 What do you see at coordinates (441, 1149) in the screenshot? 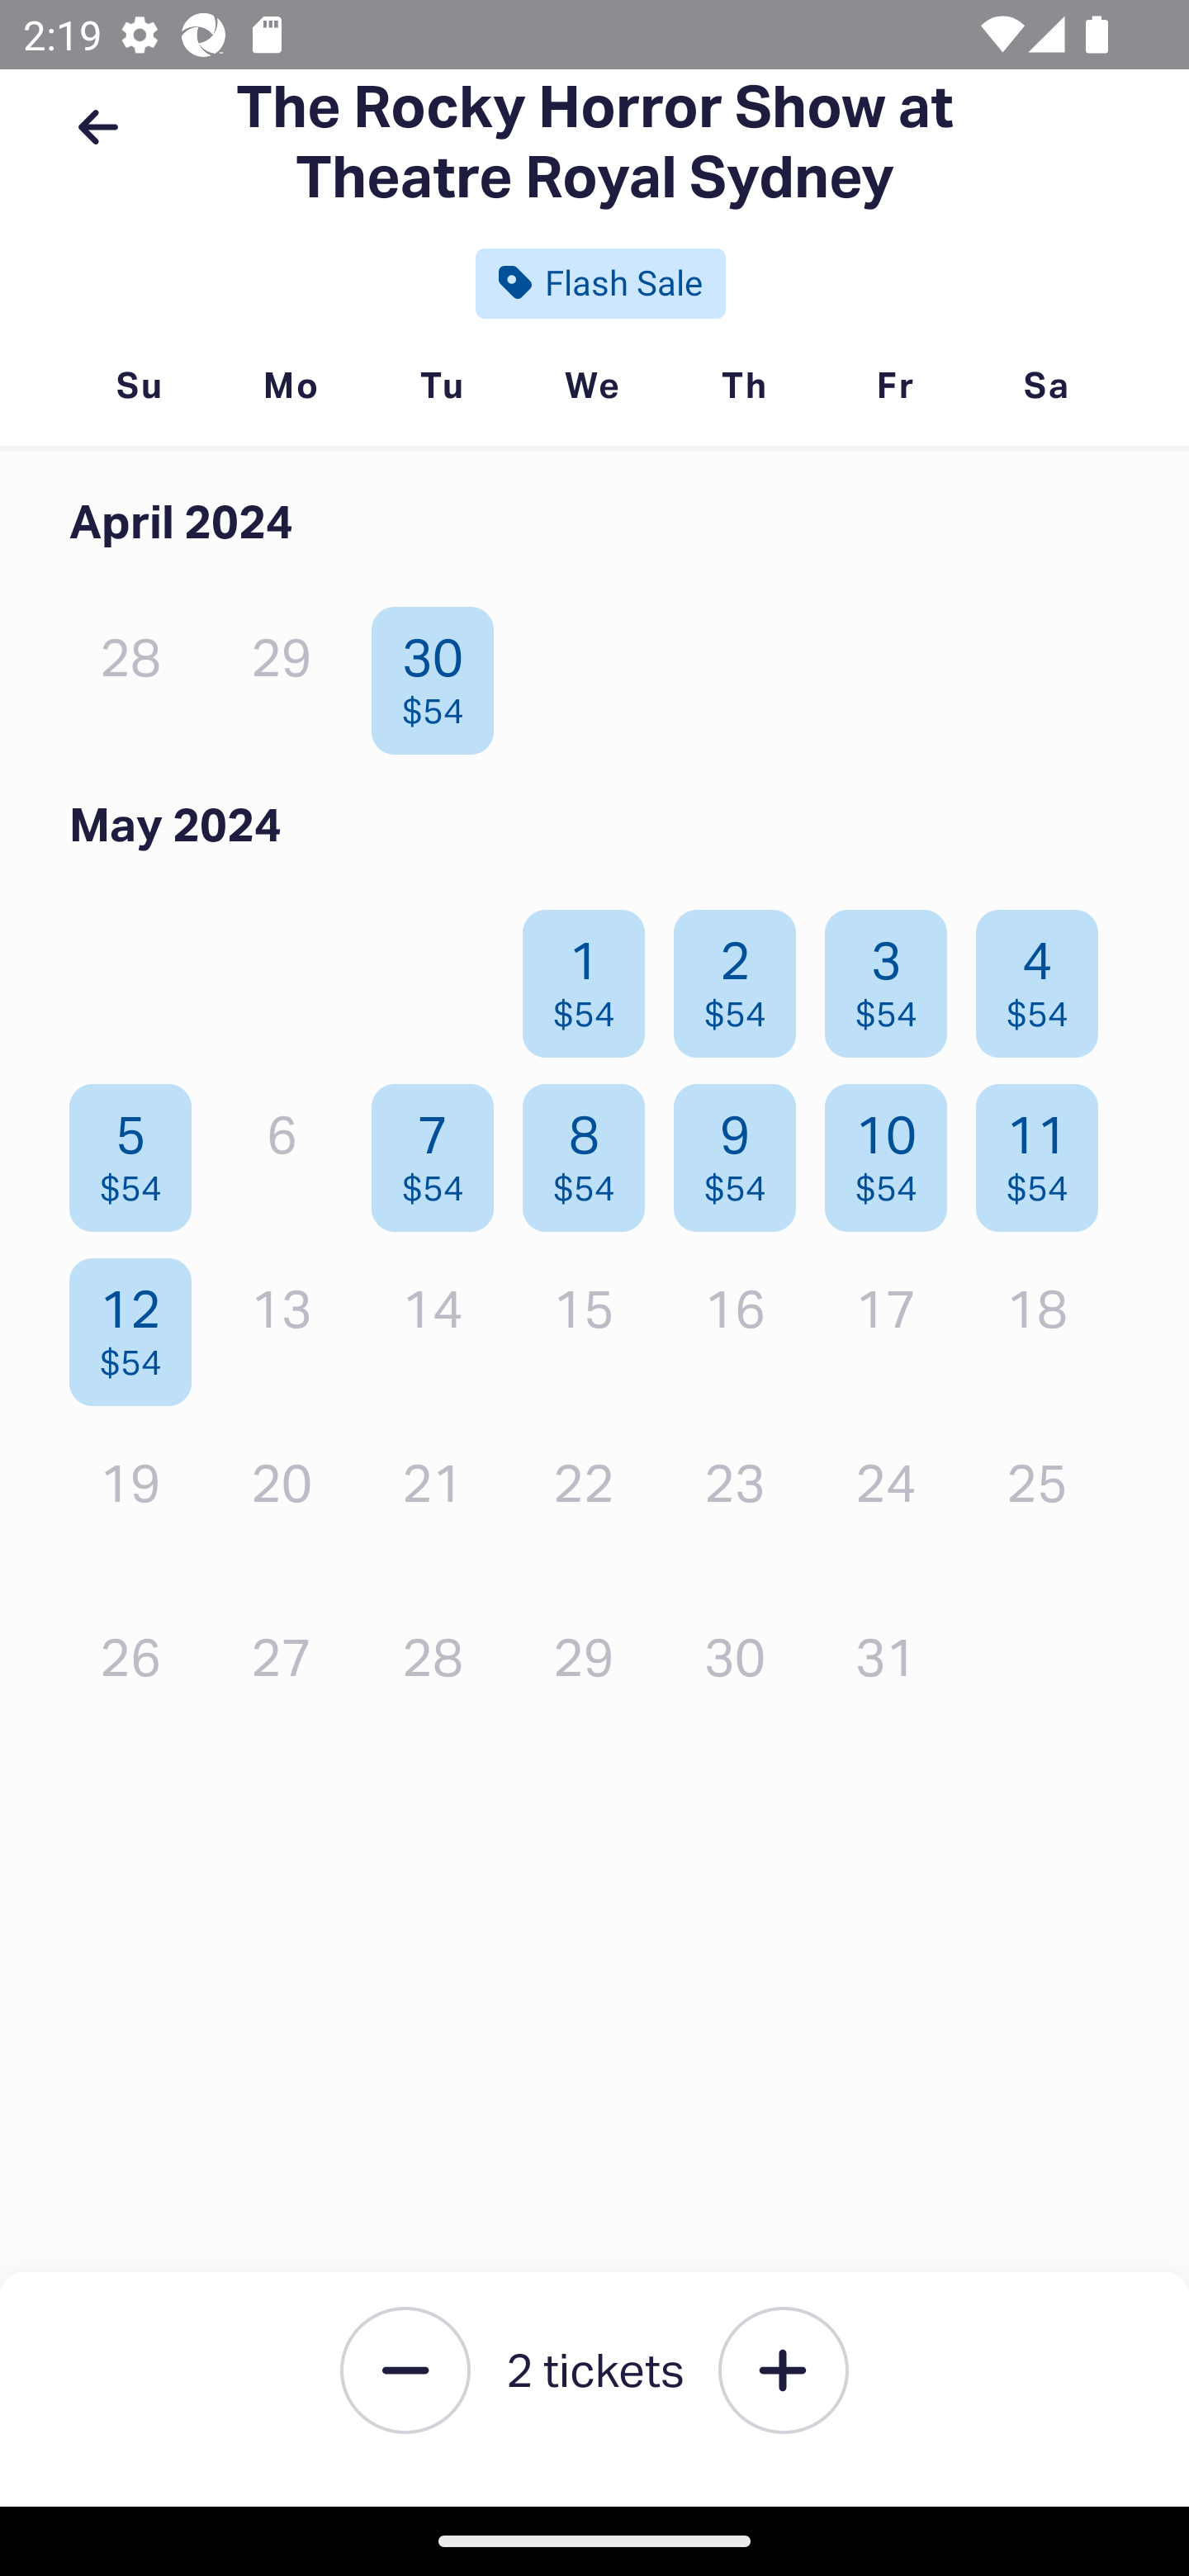
I see `7 $54` at bounding box center [441, 1149].